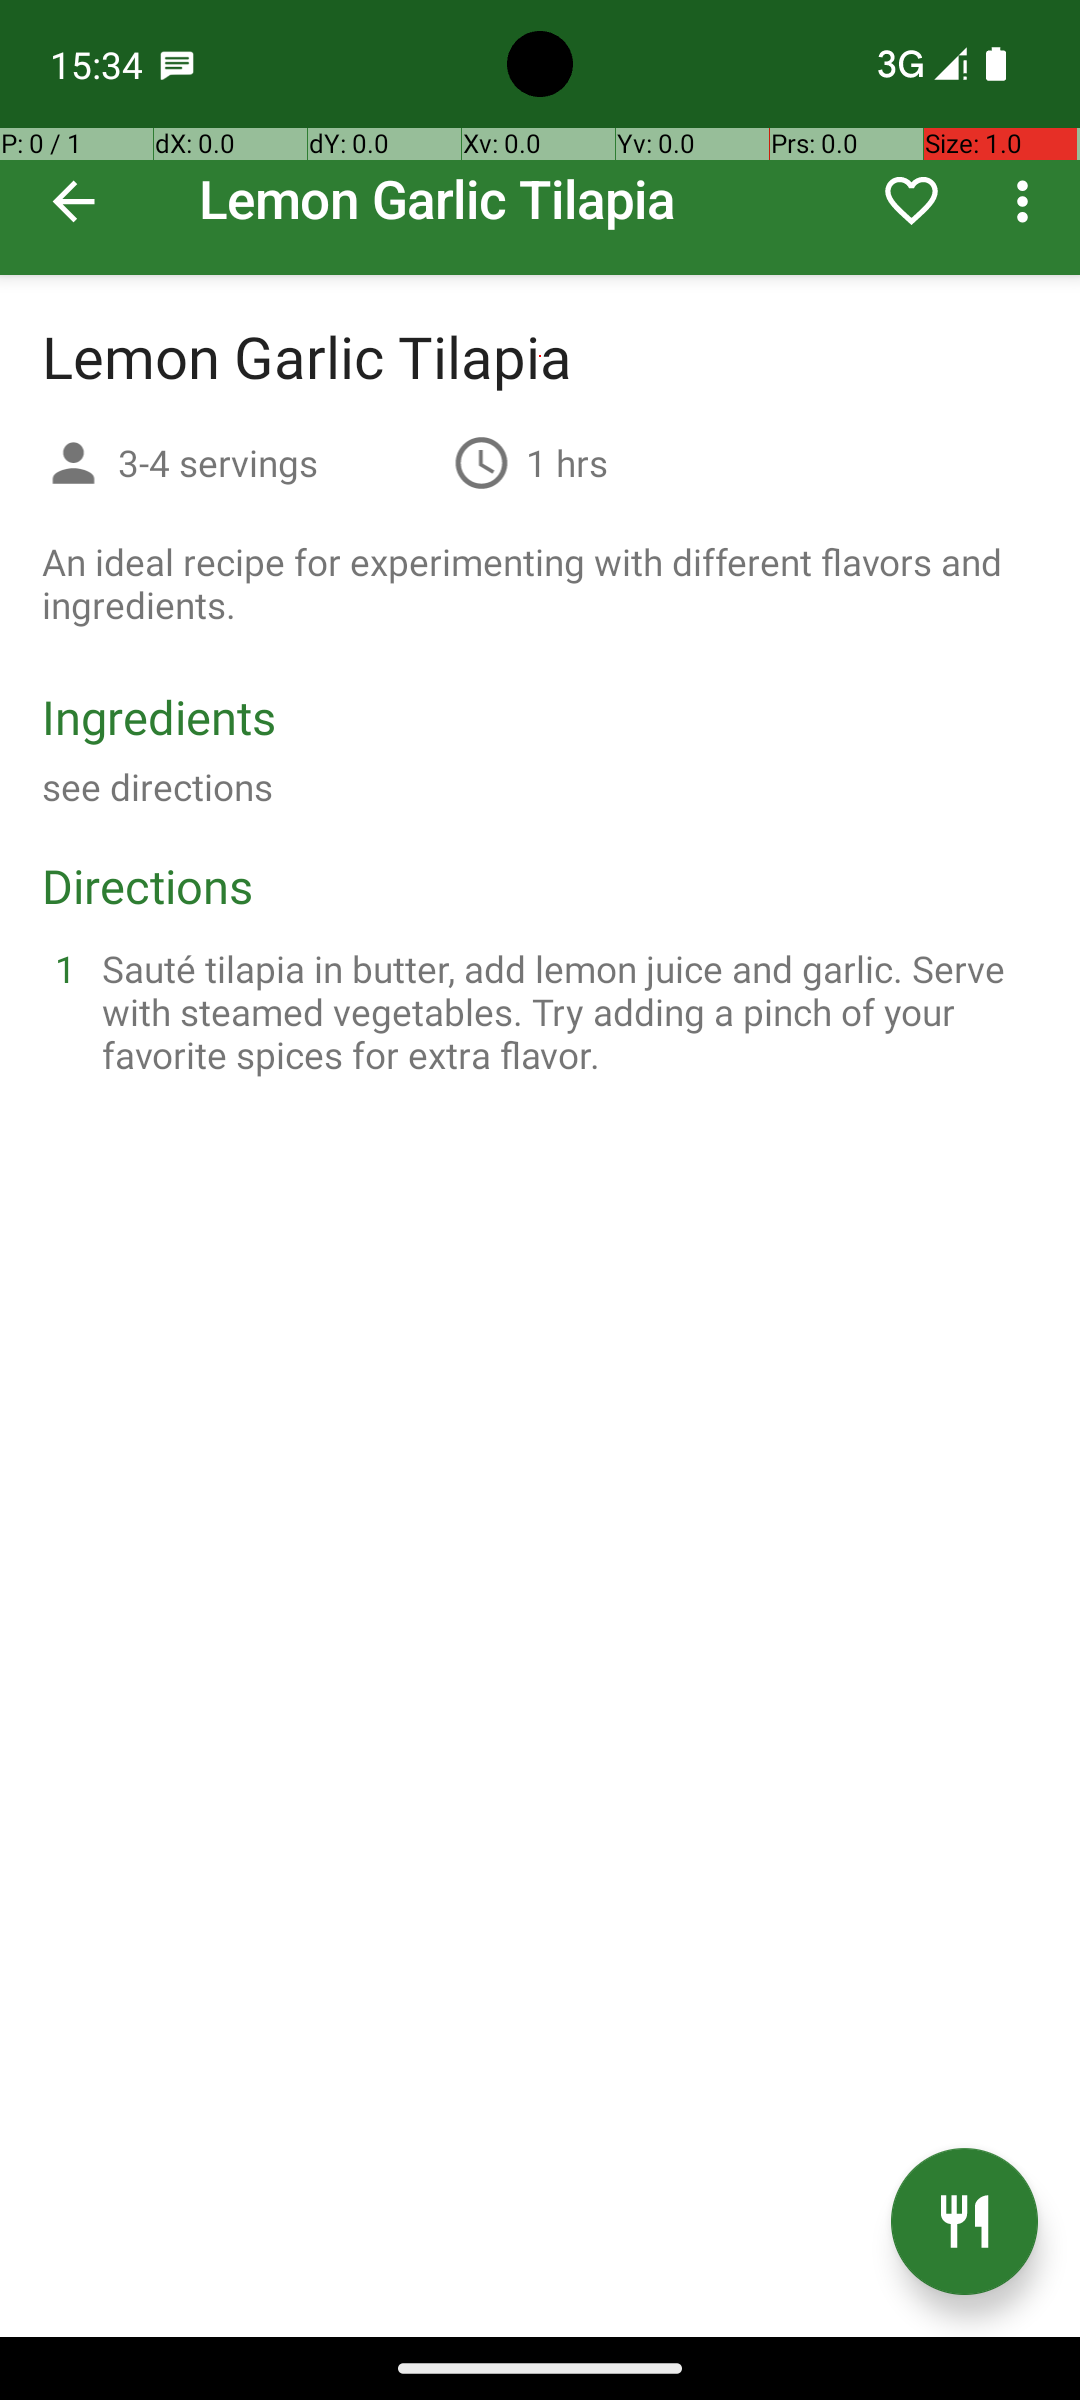 This screenshot has height=2400, width=1080. What do you see at coordinates (74, 466) in the screenshot?
I see `Servings` at bounding box center [74, 466].